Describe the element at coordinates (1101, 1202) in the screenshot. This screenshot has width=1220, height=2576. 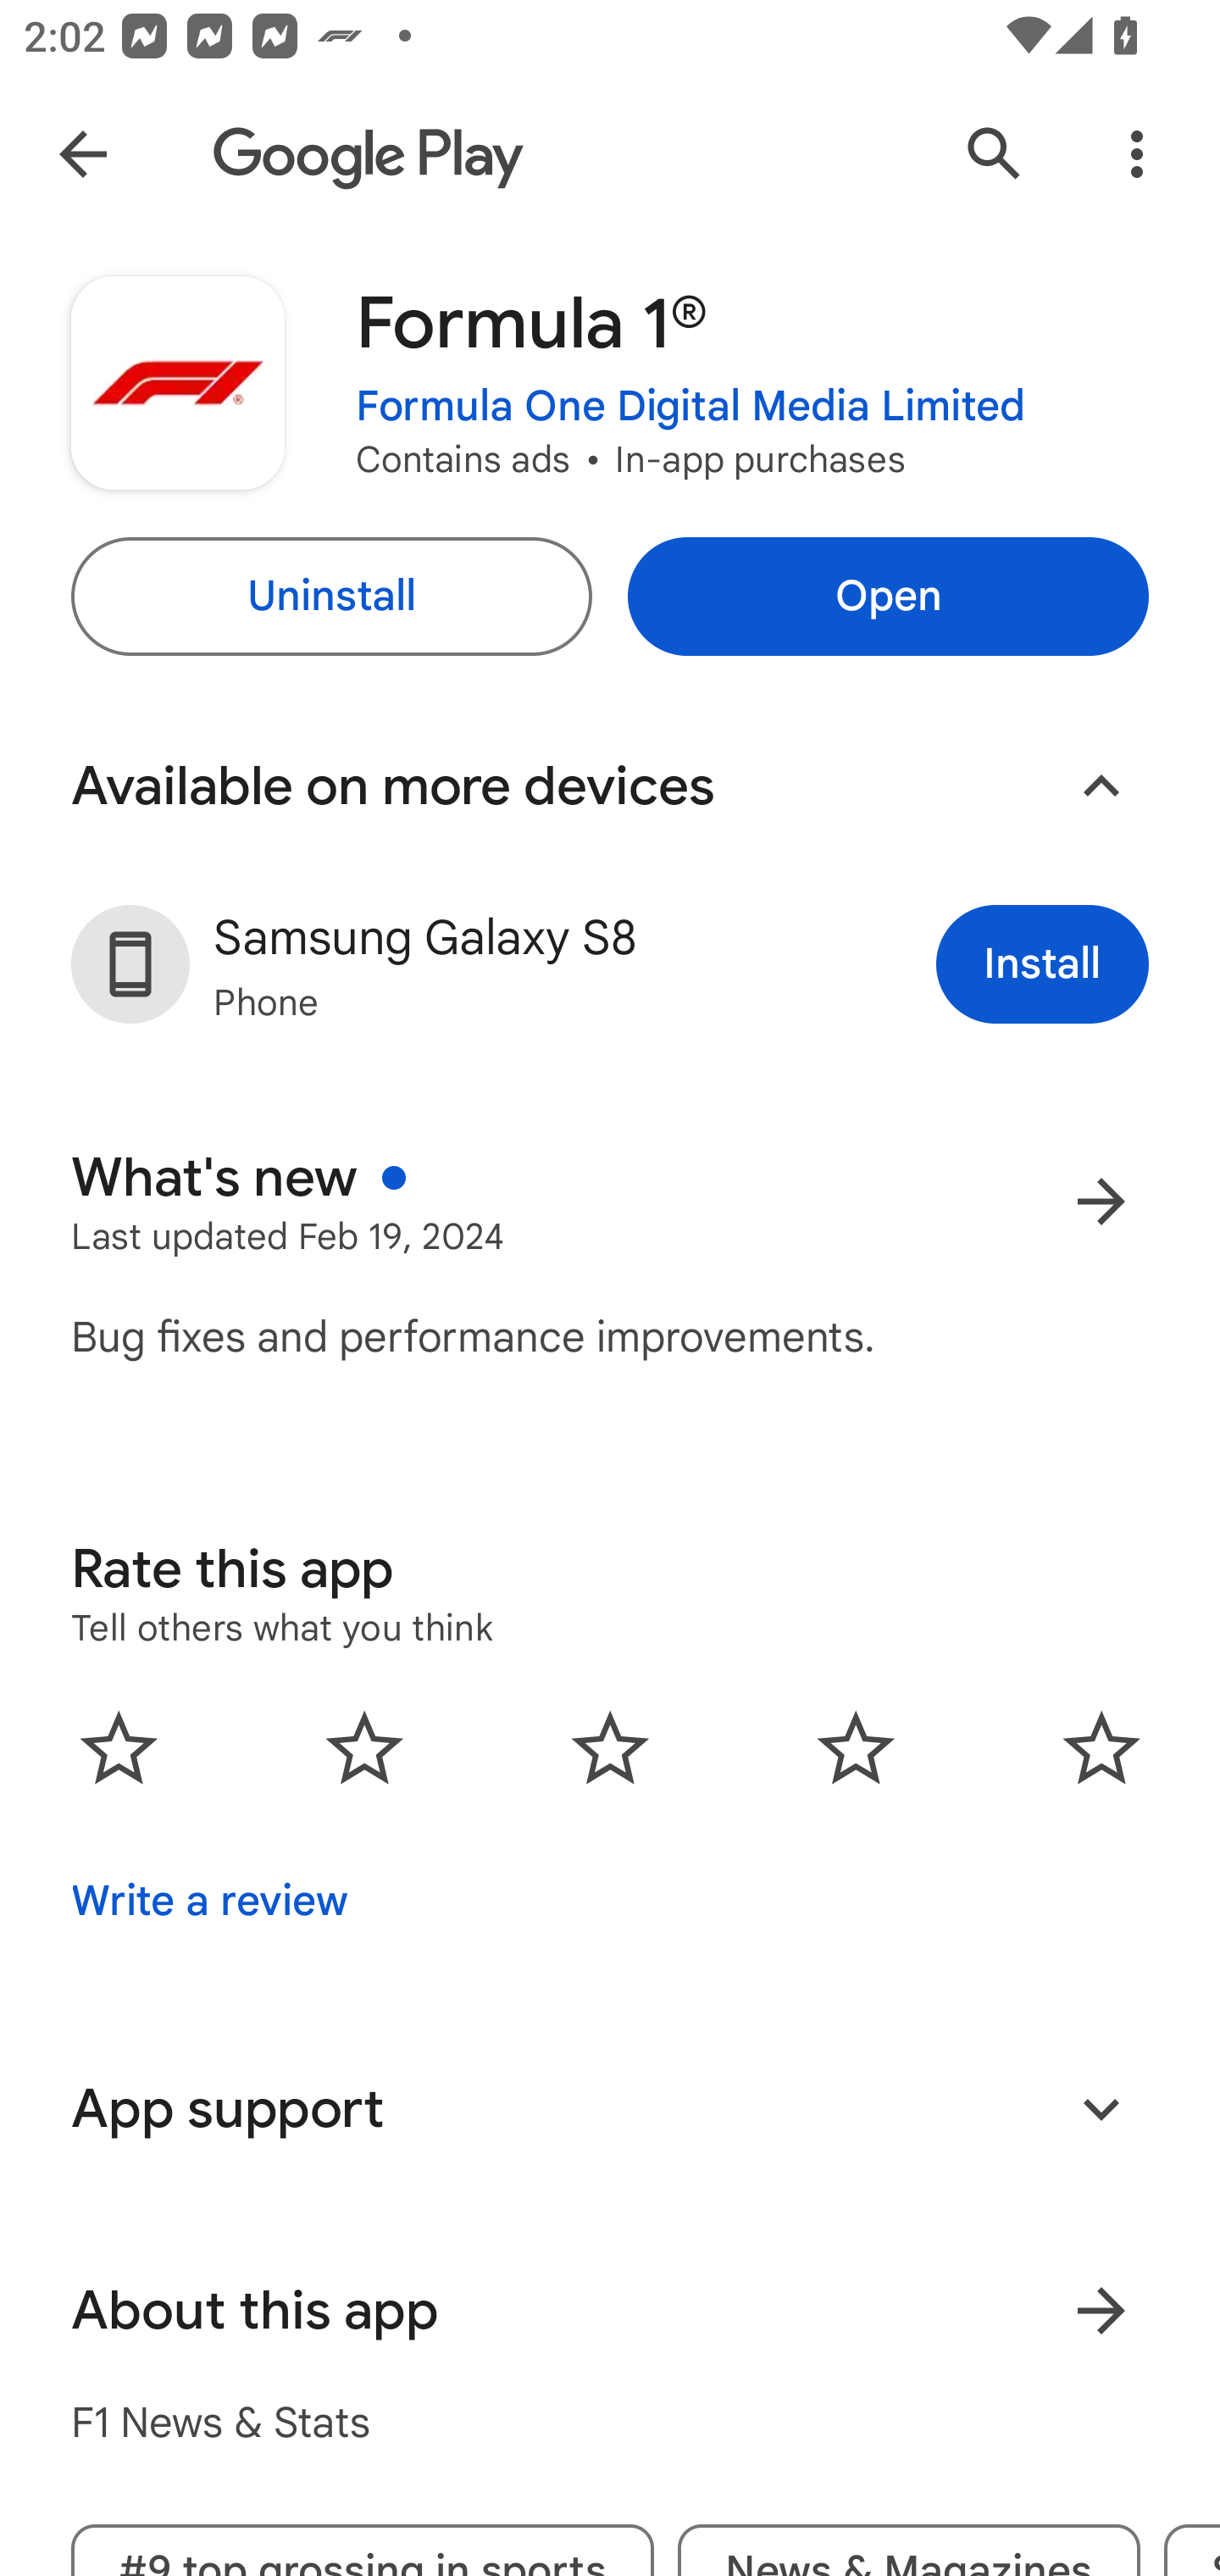
I see `More results for What's new` at that location.